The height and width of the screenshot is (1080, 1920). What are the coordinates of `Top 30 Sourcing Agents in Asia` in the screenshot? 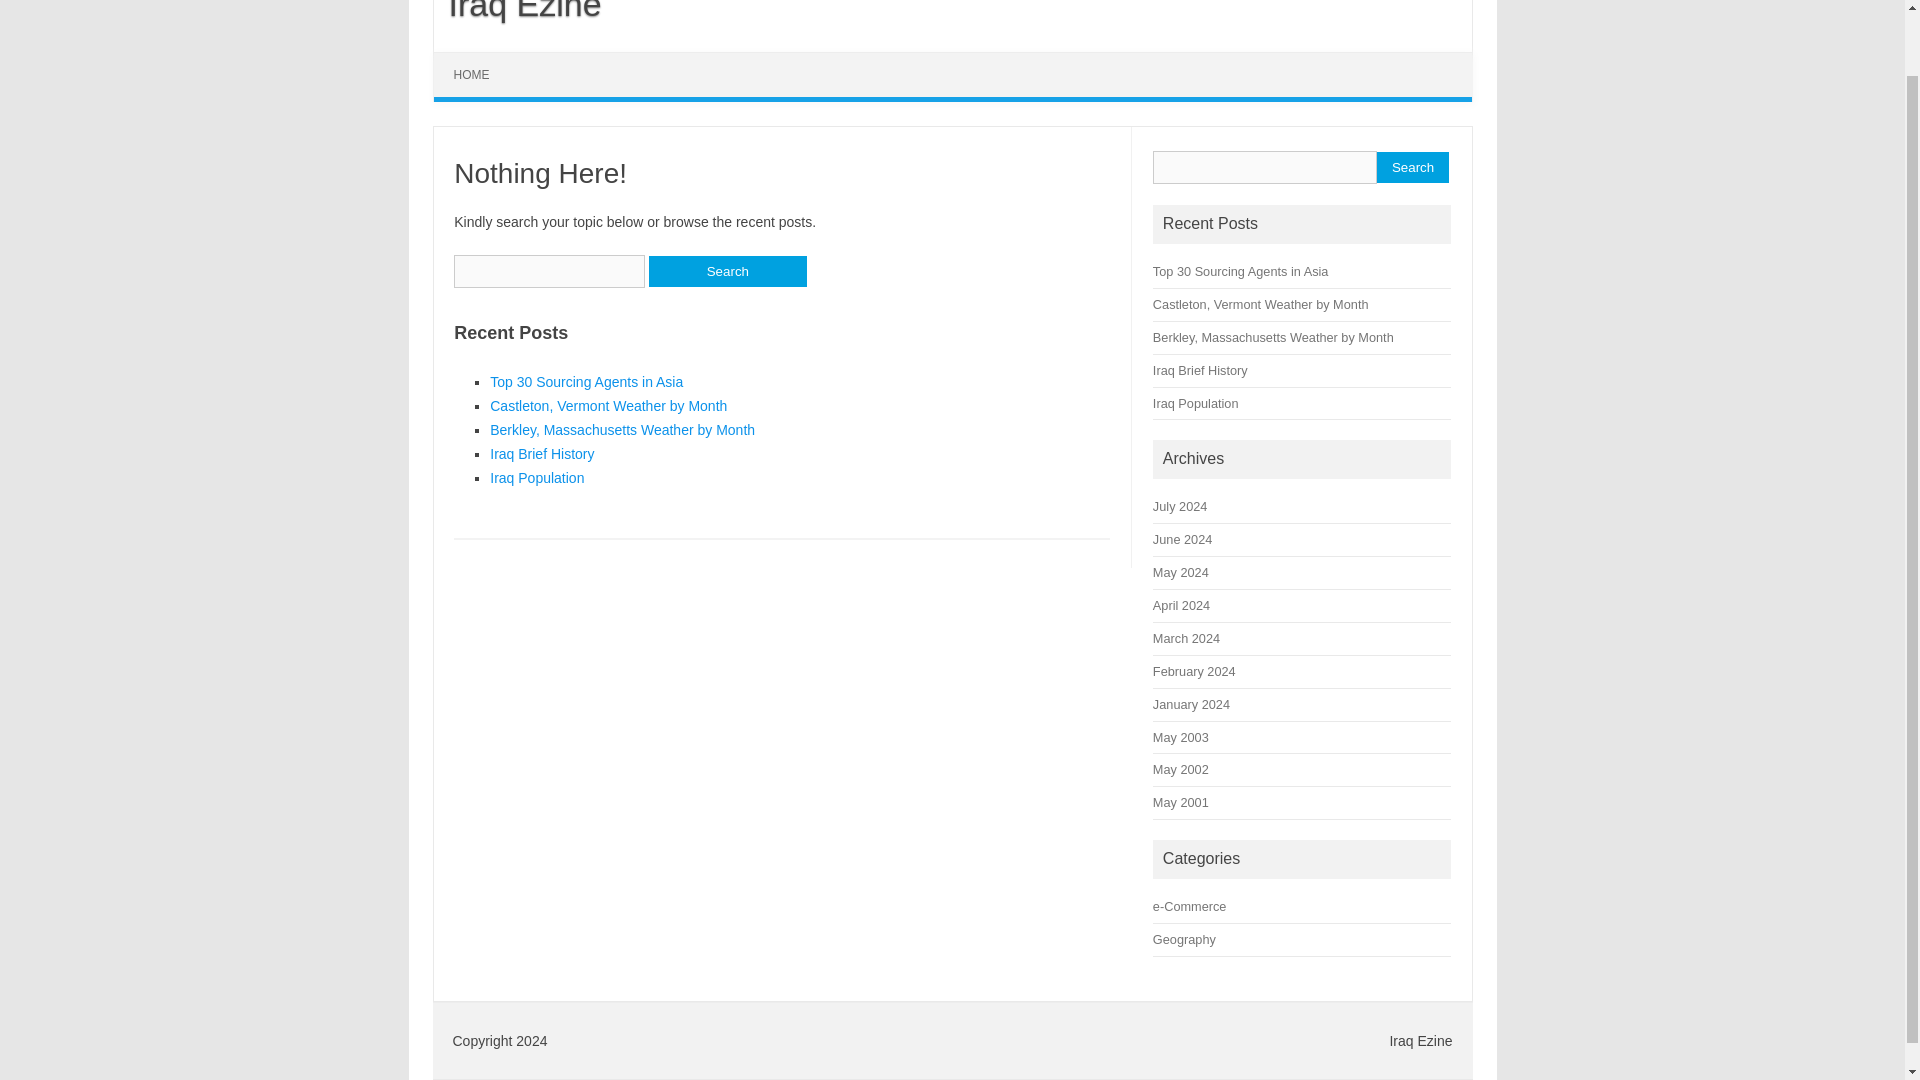 It's located at (586, 381).